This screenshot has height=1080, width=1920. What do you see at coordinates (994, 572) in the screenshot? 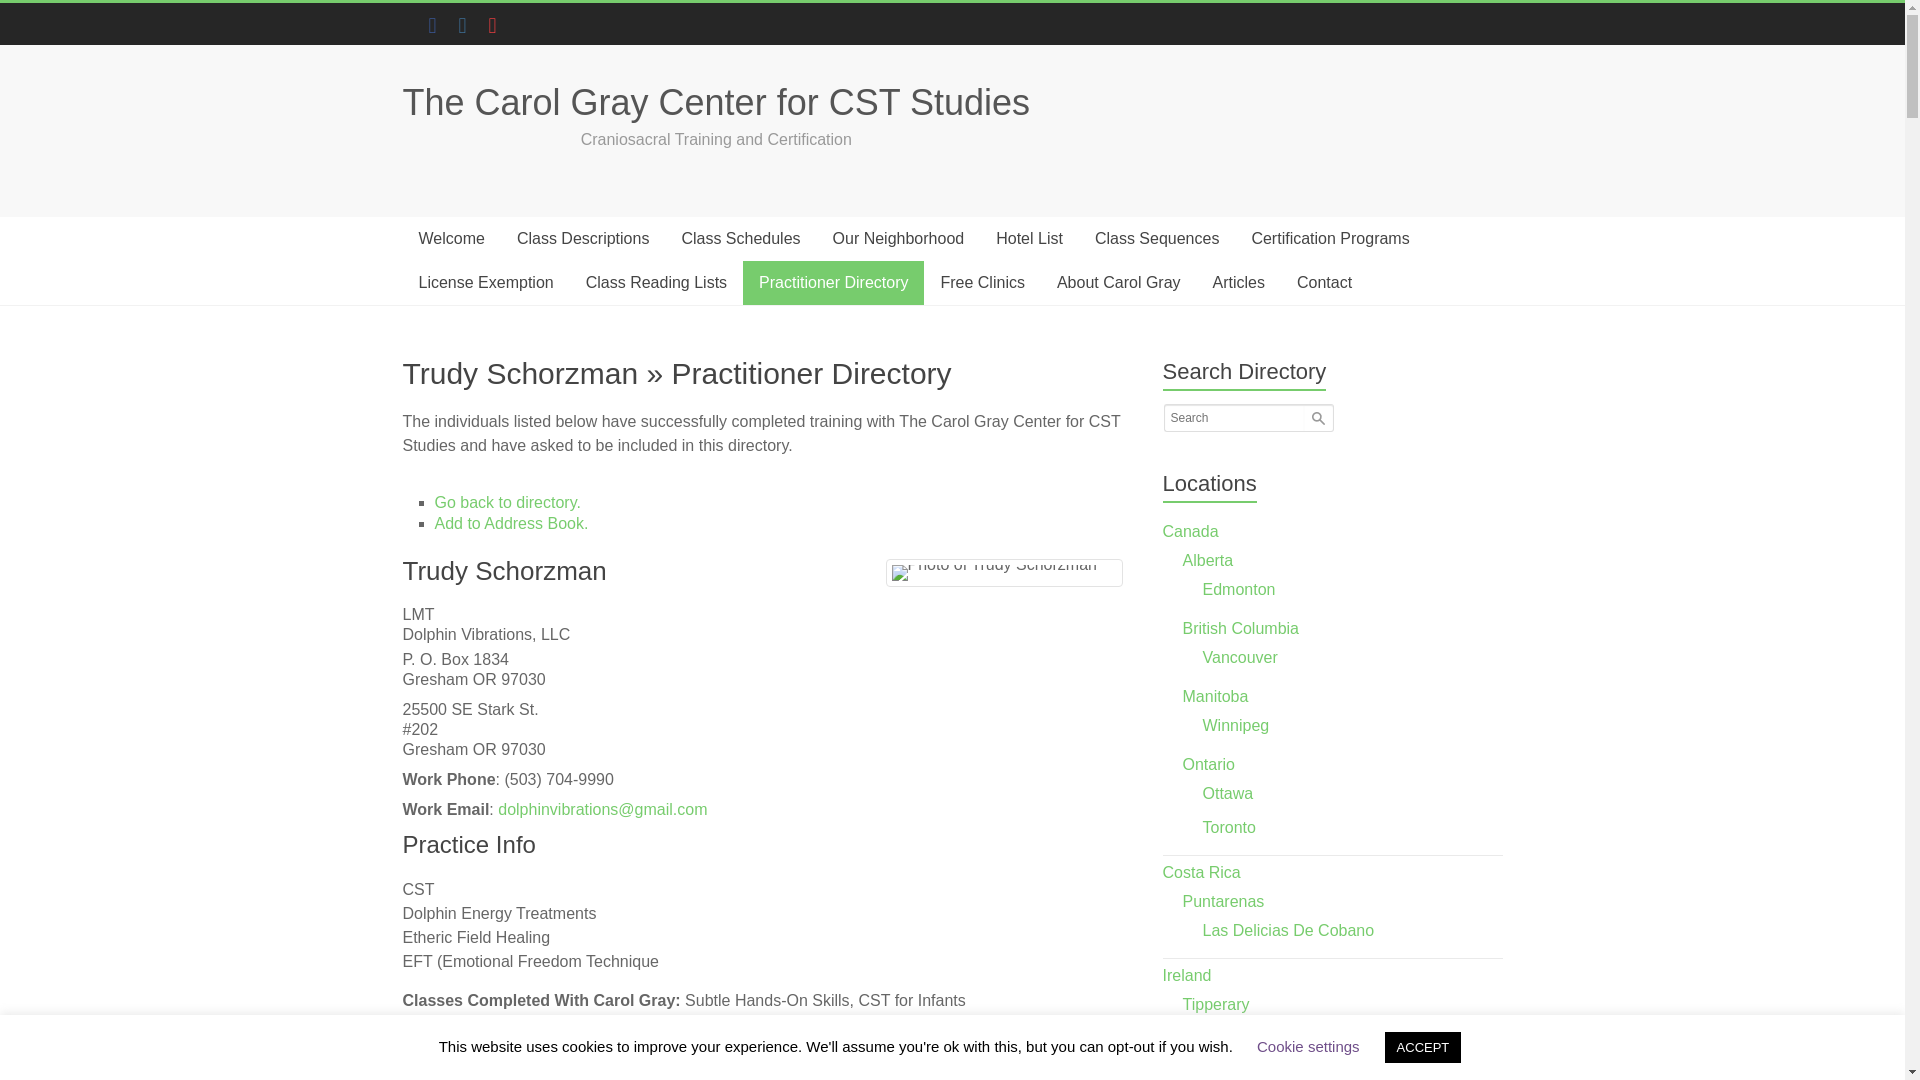
I see `Photo of Trudy Schorzman` at bounding box center [994, 572].